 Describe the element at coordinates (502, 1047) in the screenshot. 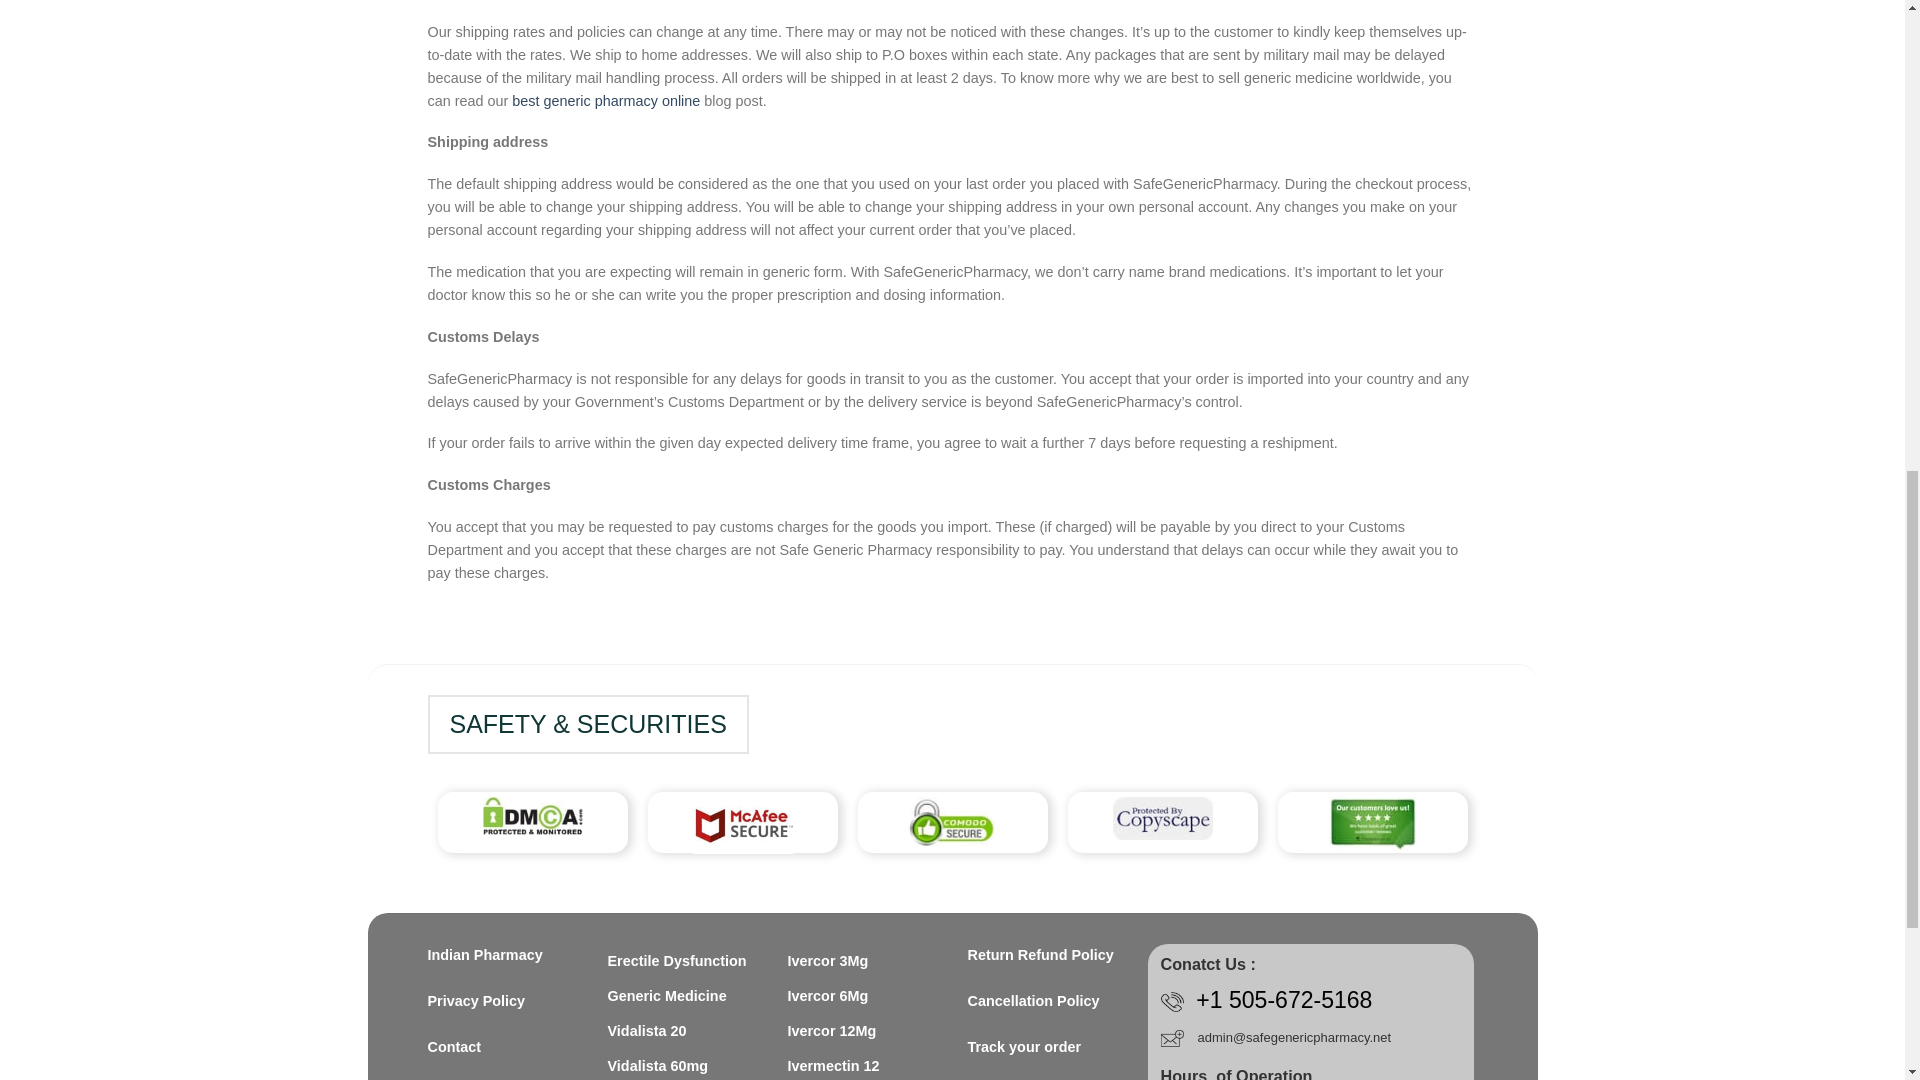

I see `Contact` at that location.